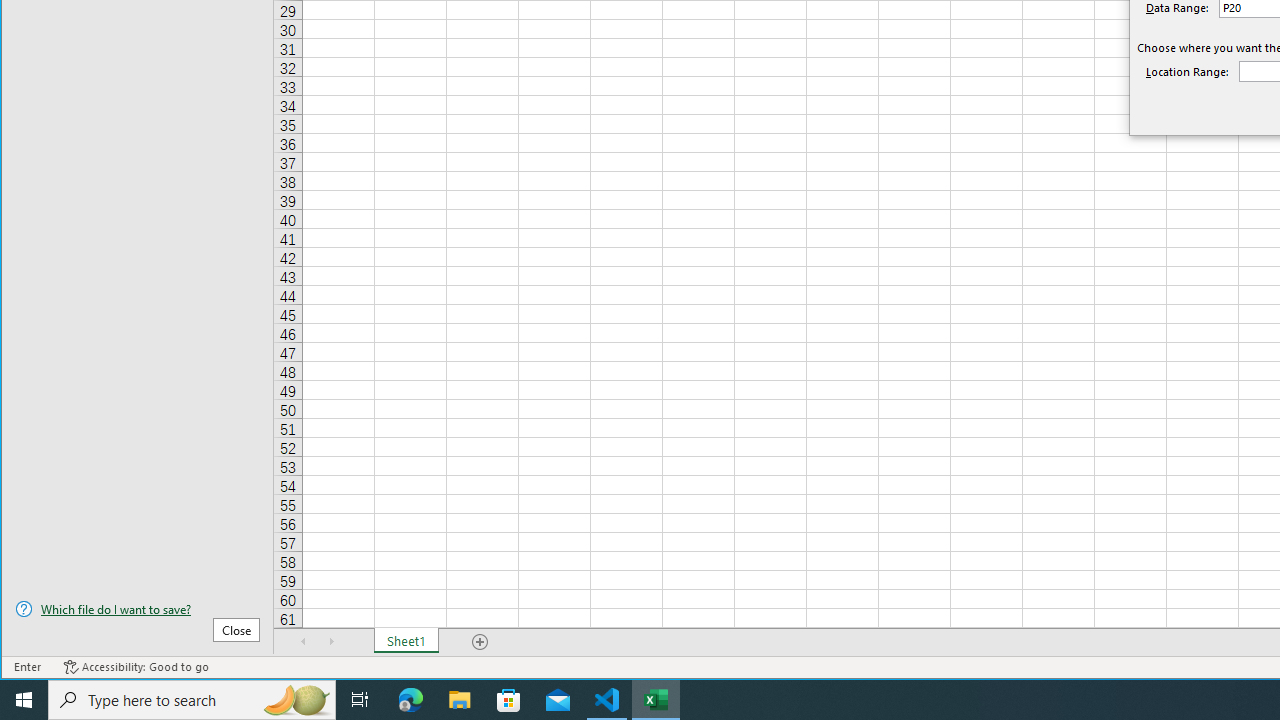 This screenshot has height=720, width=1280. Describe the element at coordinates (481, 641) in the screenshot. I see `Add Sheet` at that location.